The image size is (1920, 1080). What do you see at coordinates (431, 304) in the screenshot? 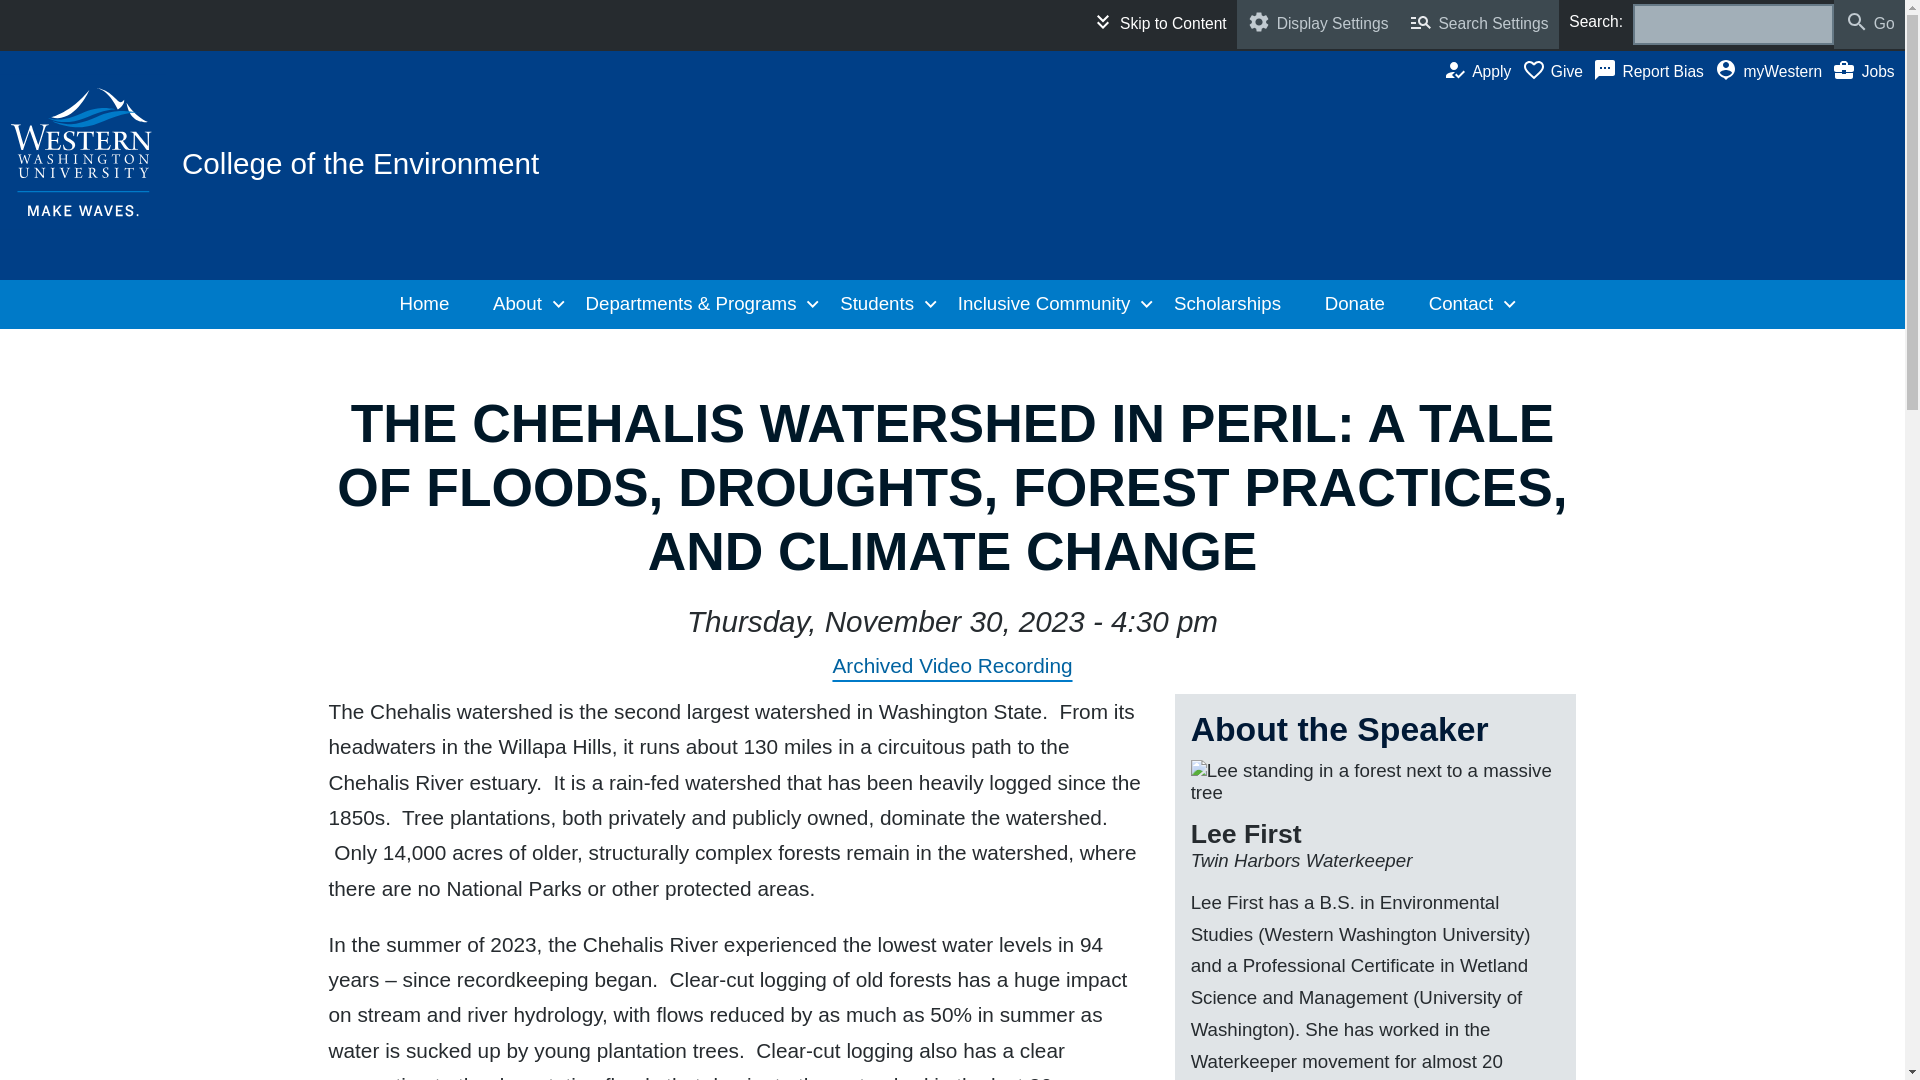
I see `Home` at bounding box center [431, 304].